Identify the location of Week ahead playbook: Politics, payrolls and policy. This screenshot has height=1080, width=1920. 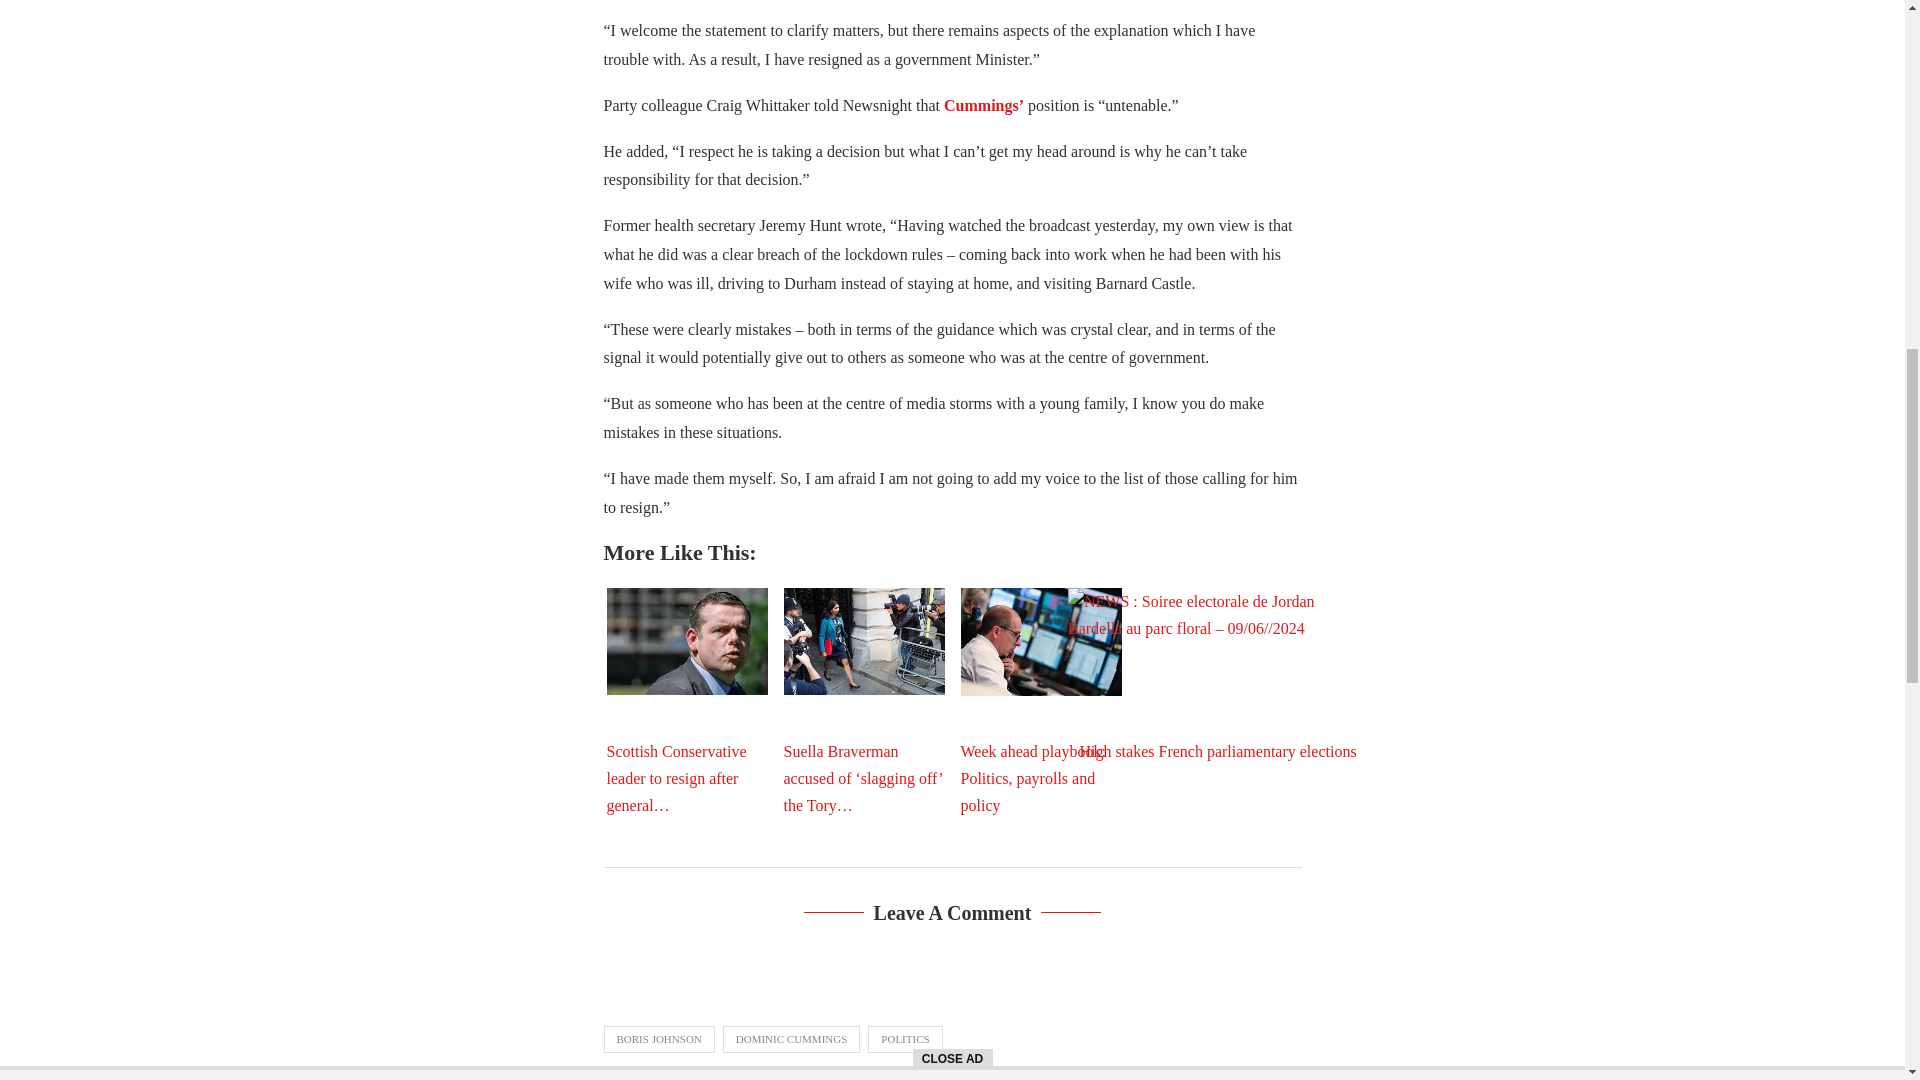
(1040, 641).